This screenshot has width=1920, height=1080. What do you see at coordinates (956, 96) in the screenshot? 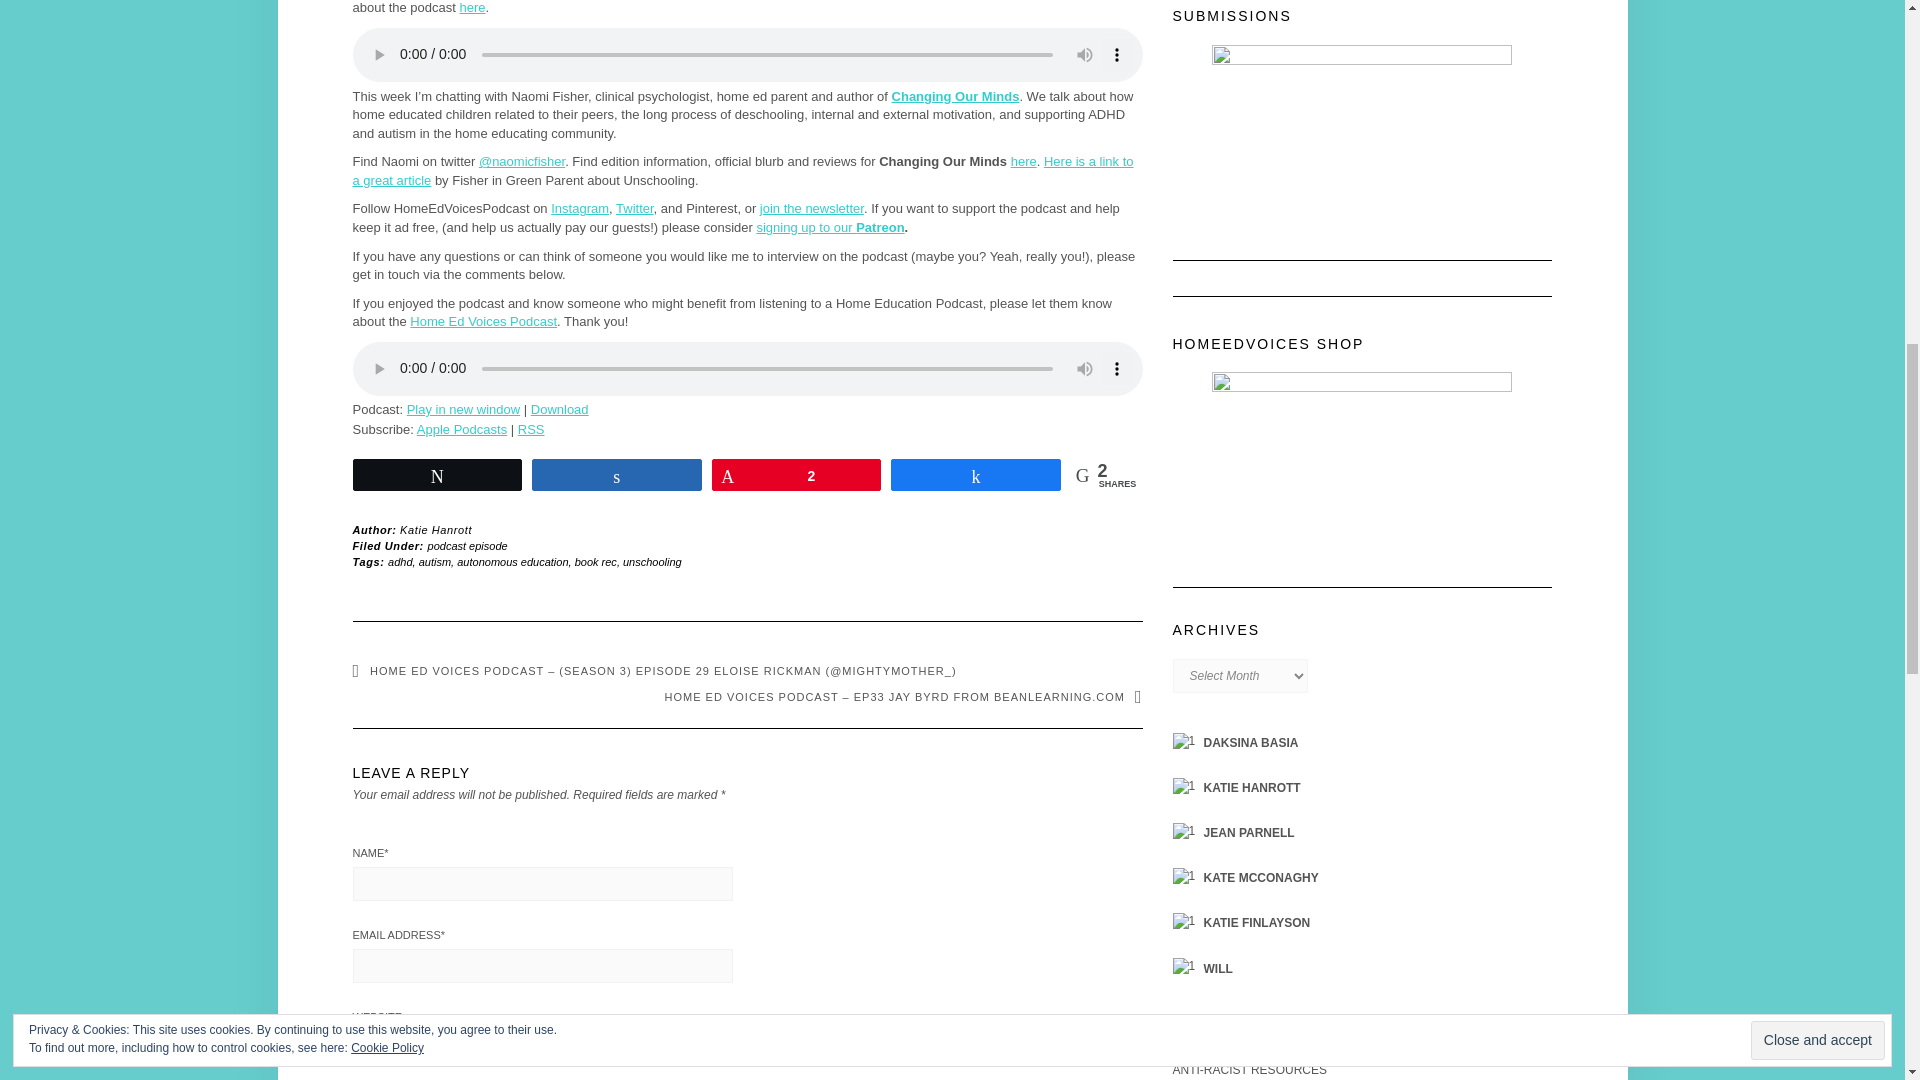
I see `Changing Our Minds` at bounding box center [956, 96].